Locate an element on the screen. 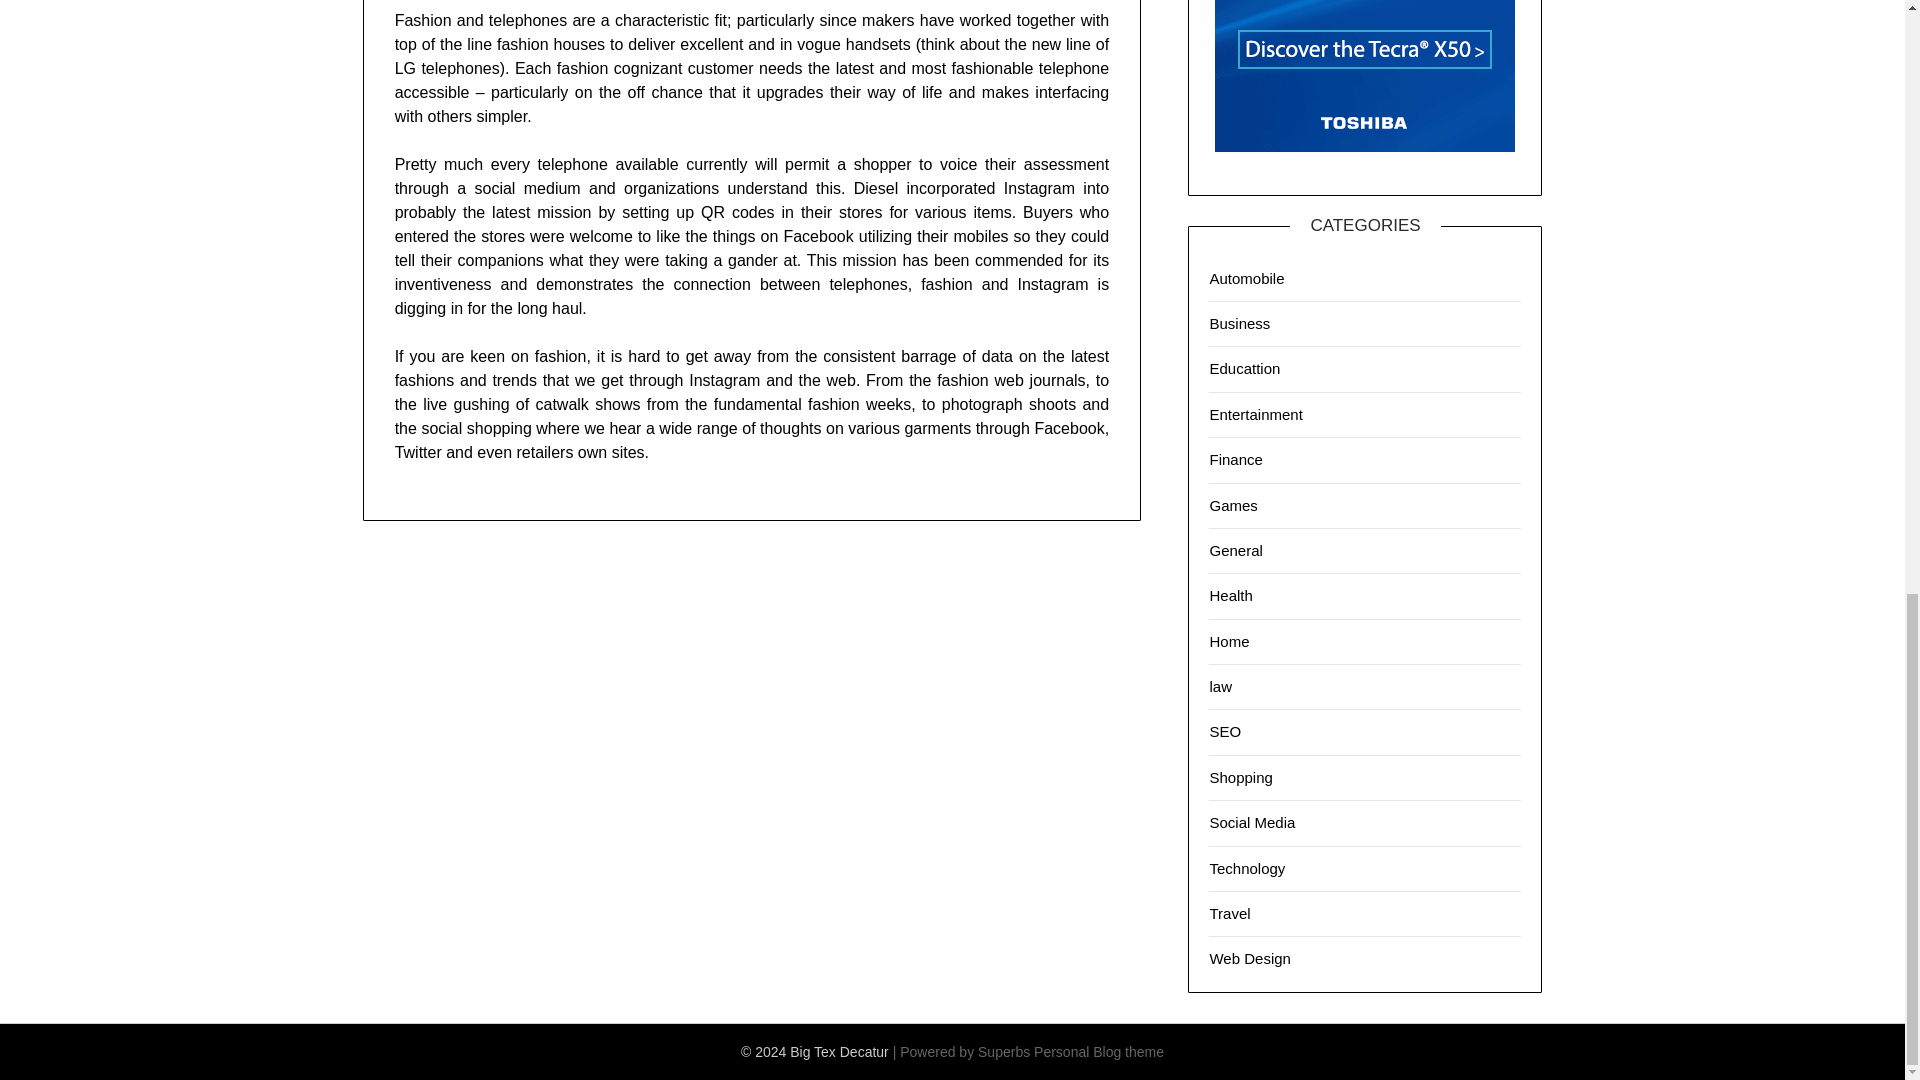 Image resolution: width=1920 pixels, height=1080 pixels. Technology is located at coordinates (1246, 868).